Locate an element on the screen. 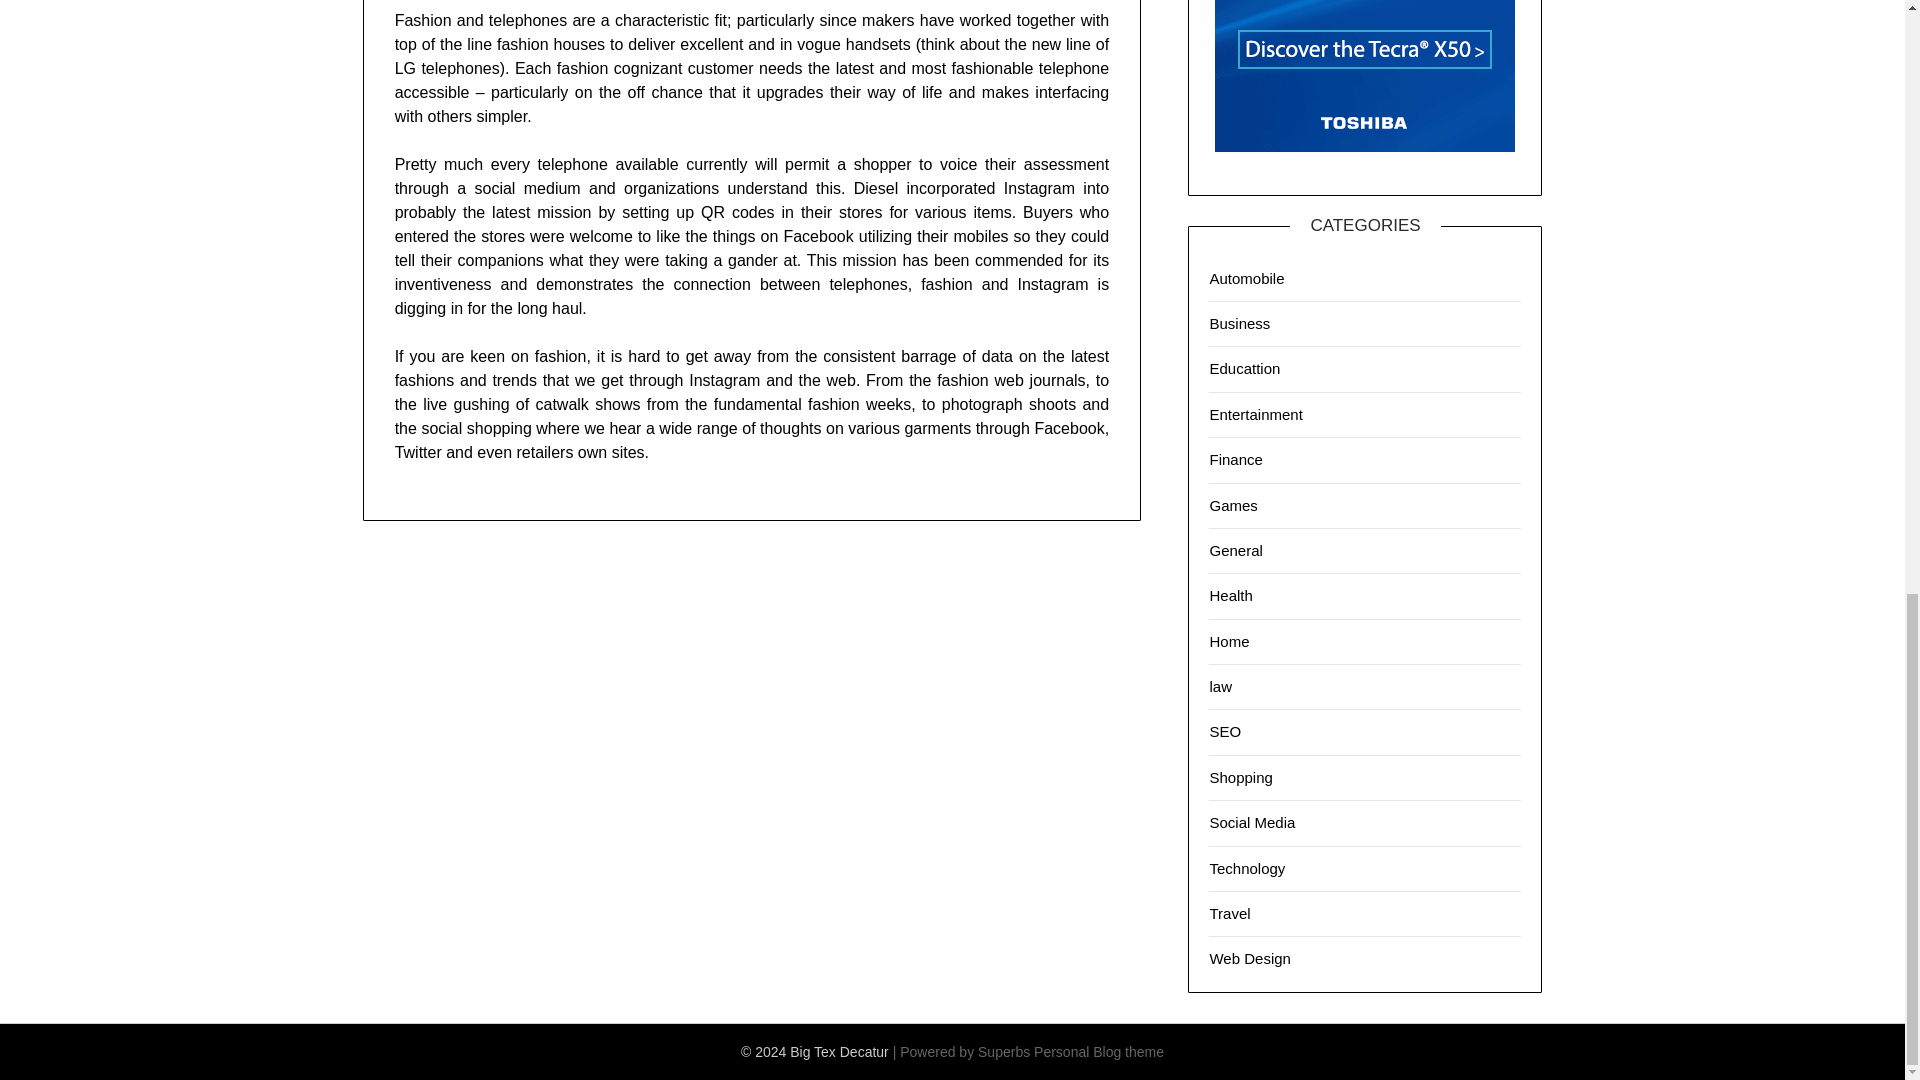 Image resolution: width=1920 pixels, height=1080 pixels. Technology is located at coordinates (1246, 868).